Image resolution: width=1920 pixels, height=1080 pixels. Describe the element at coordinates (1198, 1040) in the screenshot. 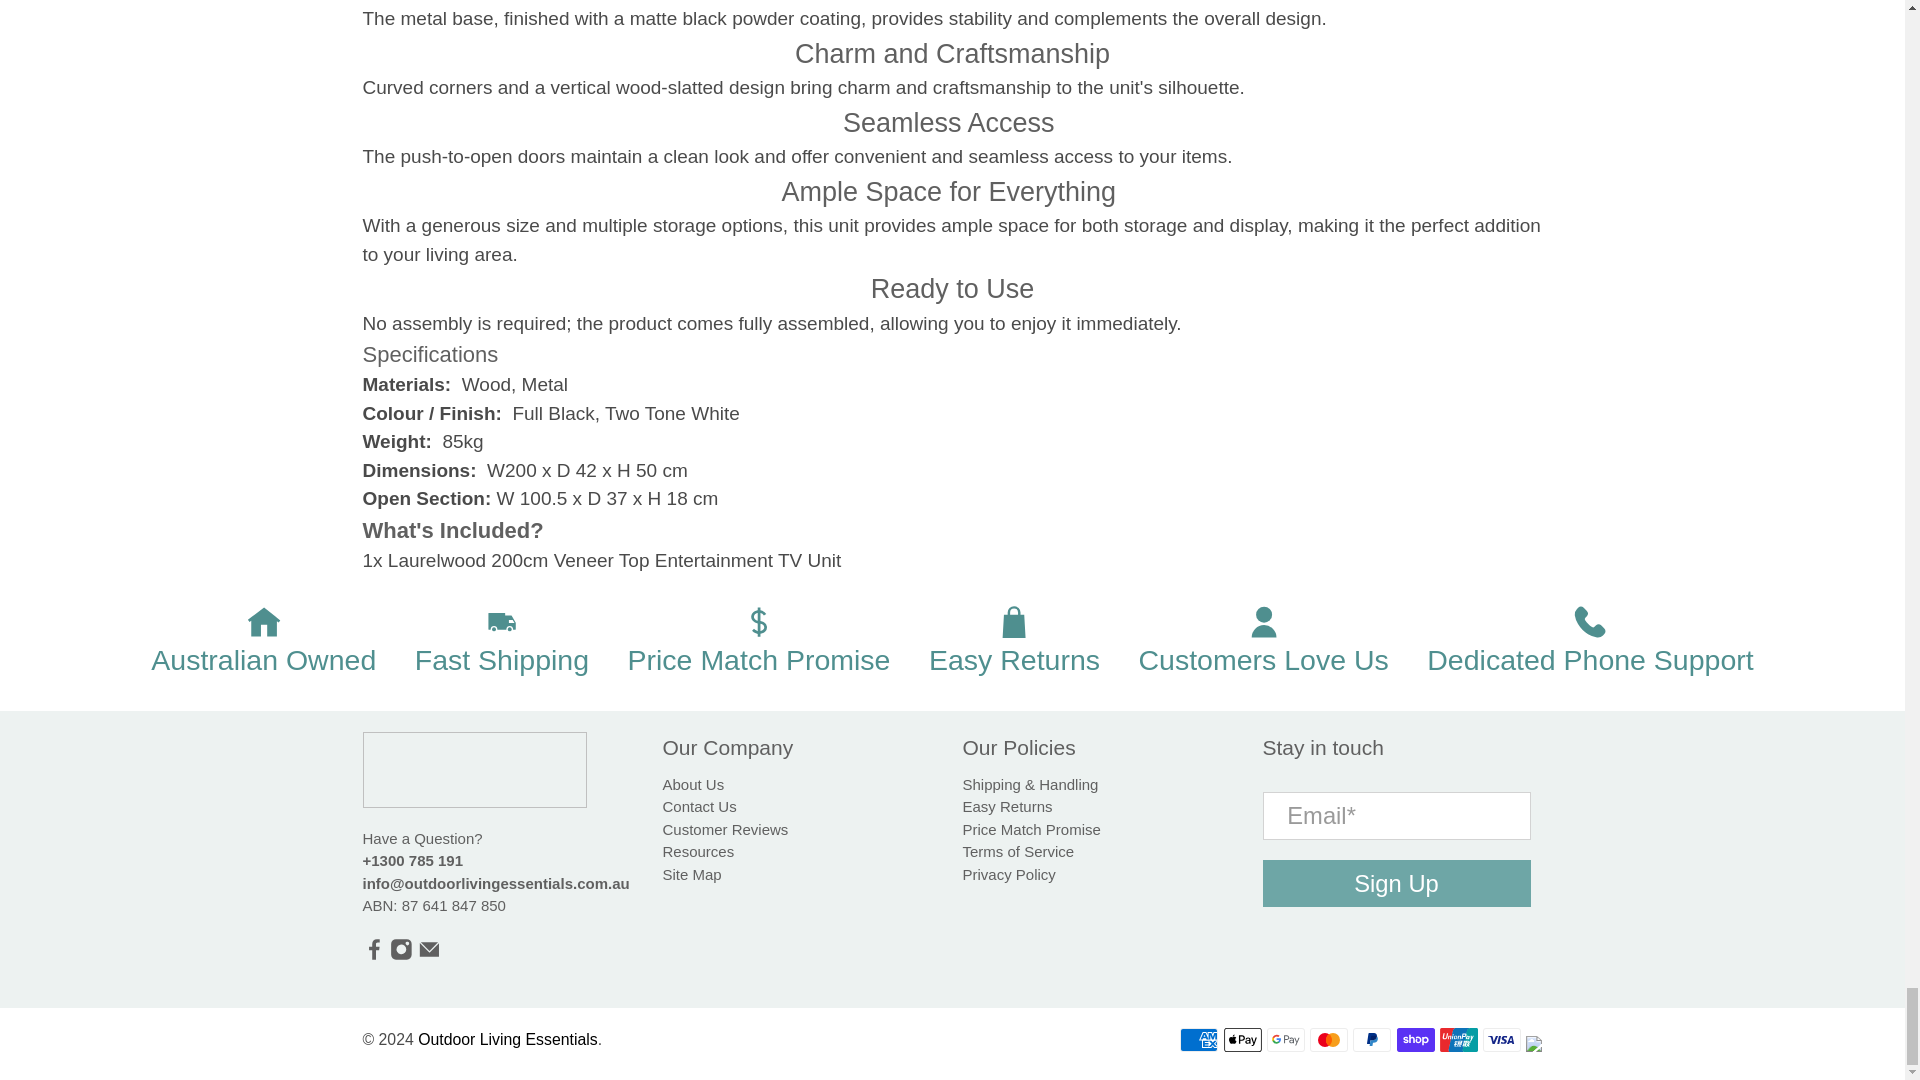

I see `American Express` at that location.